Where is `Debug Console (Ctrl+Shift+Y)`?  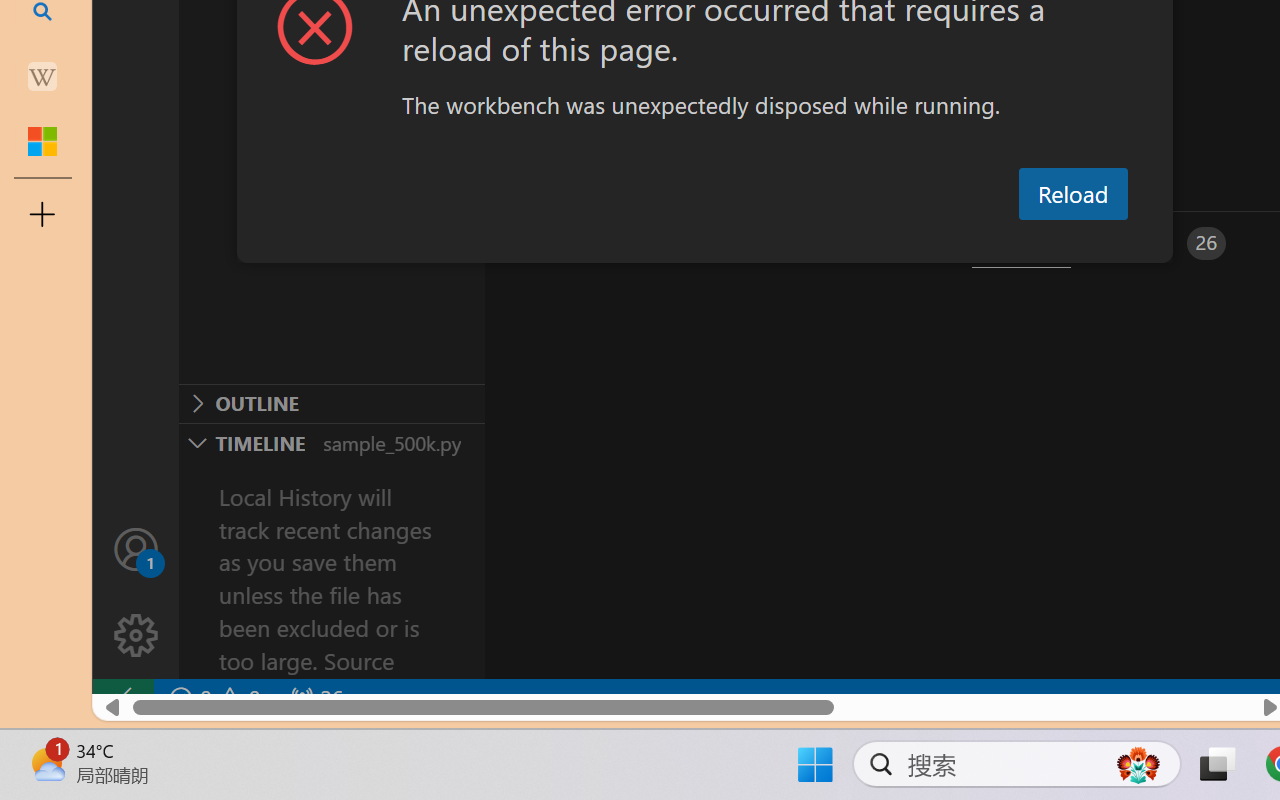 Debug Console (Ctrl+Shift+Y) is located at coordinates (854, 243).